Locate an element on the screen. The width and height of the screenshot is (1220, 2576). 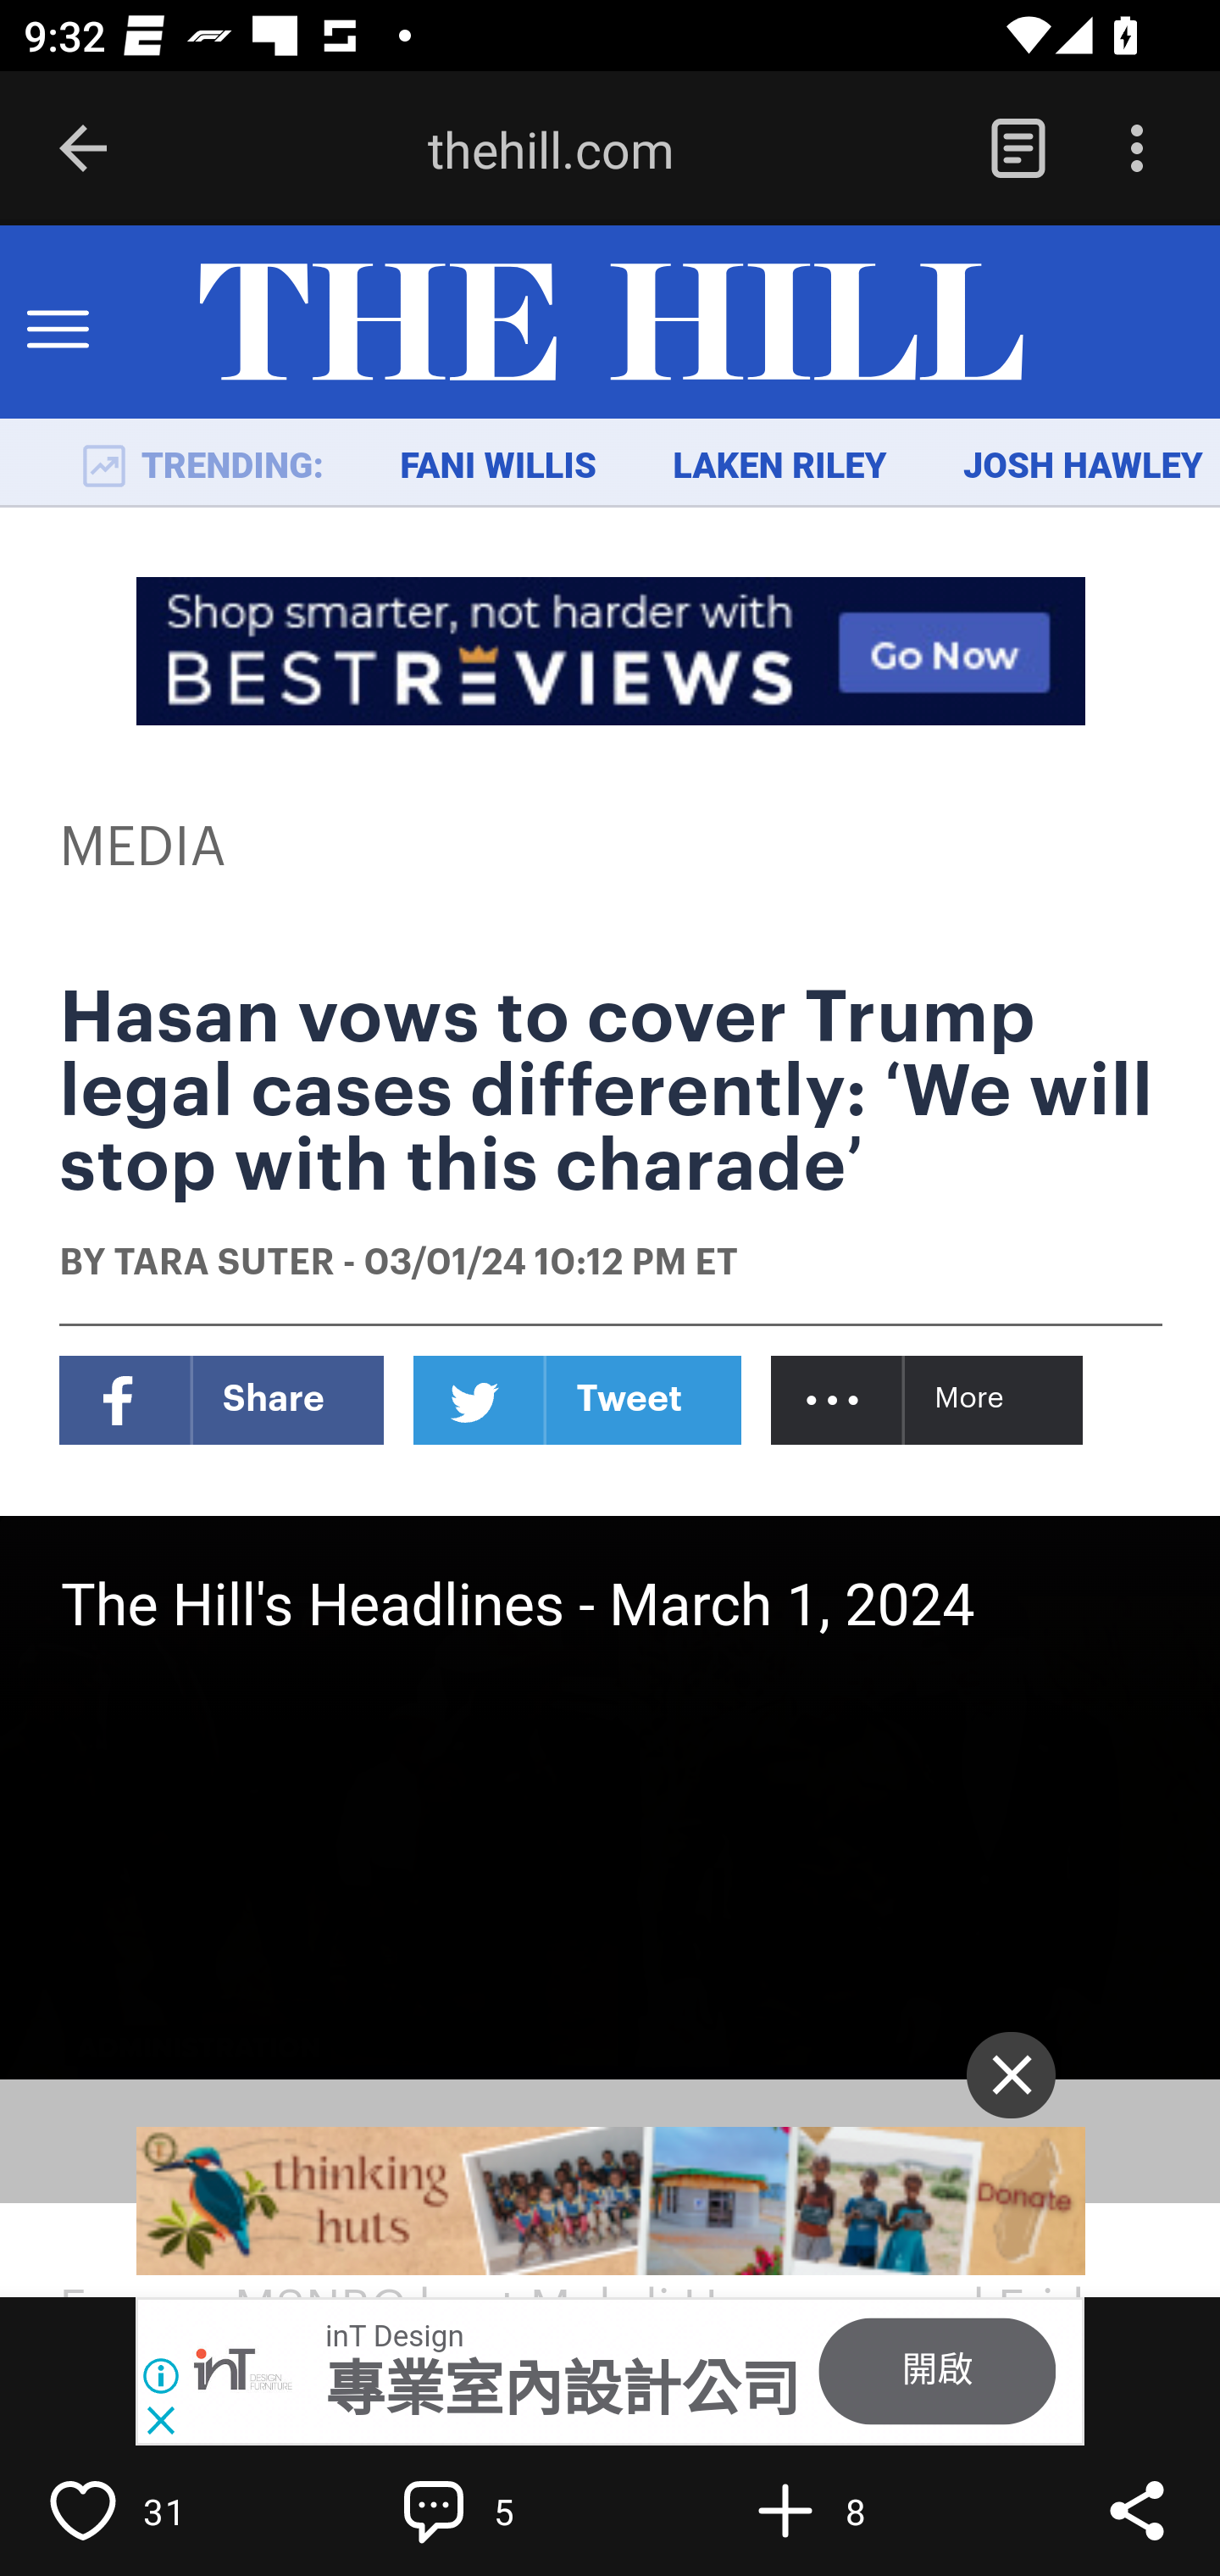
TARA SUTER is located at coordinates (223, 1264).